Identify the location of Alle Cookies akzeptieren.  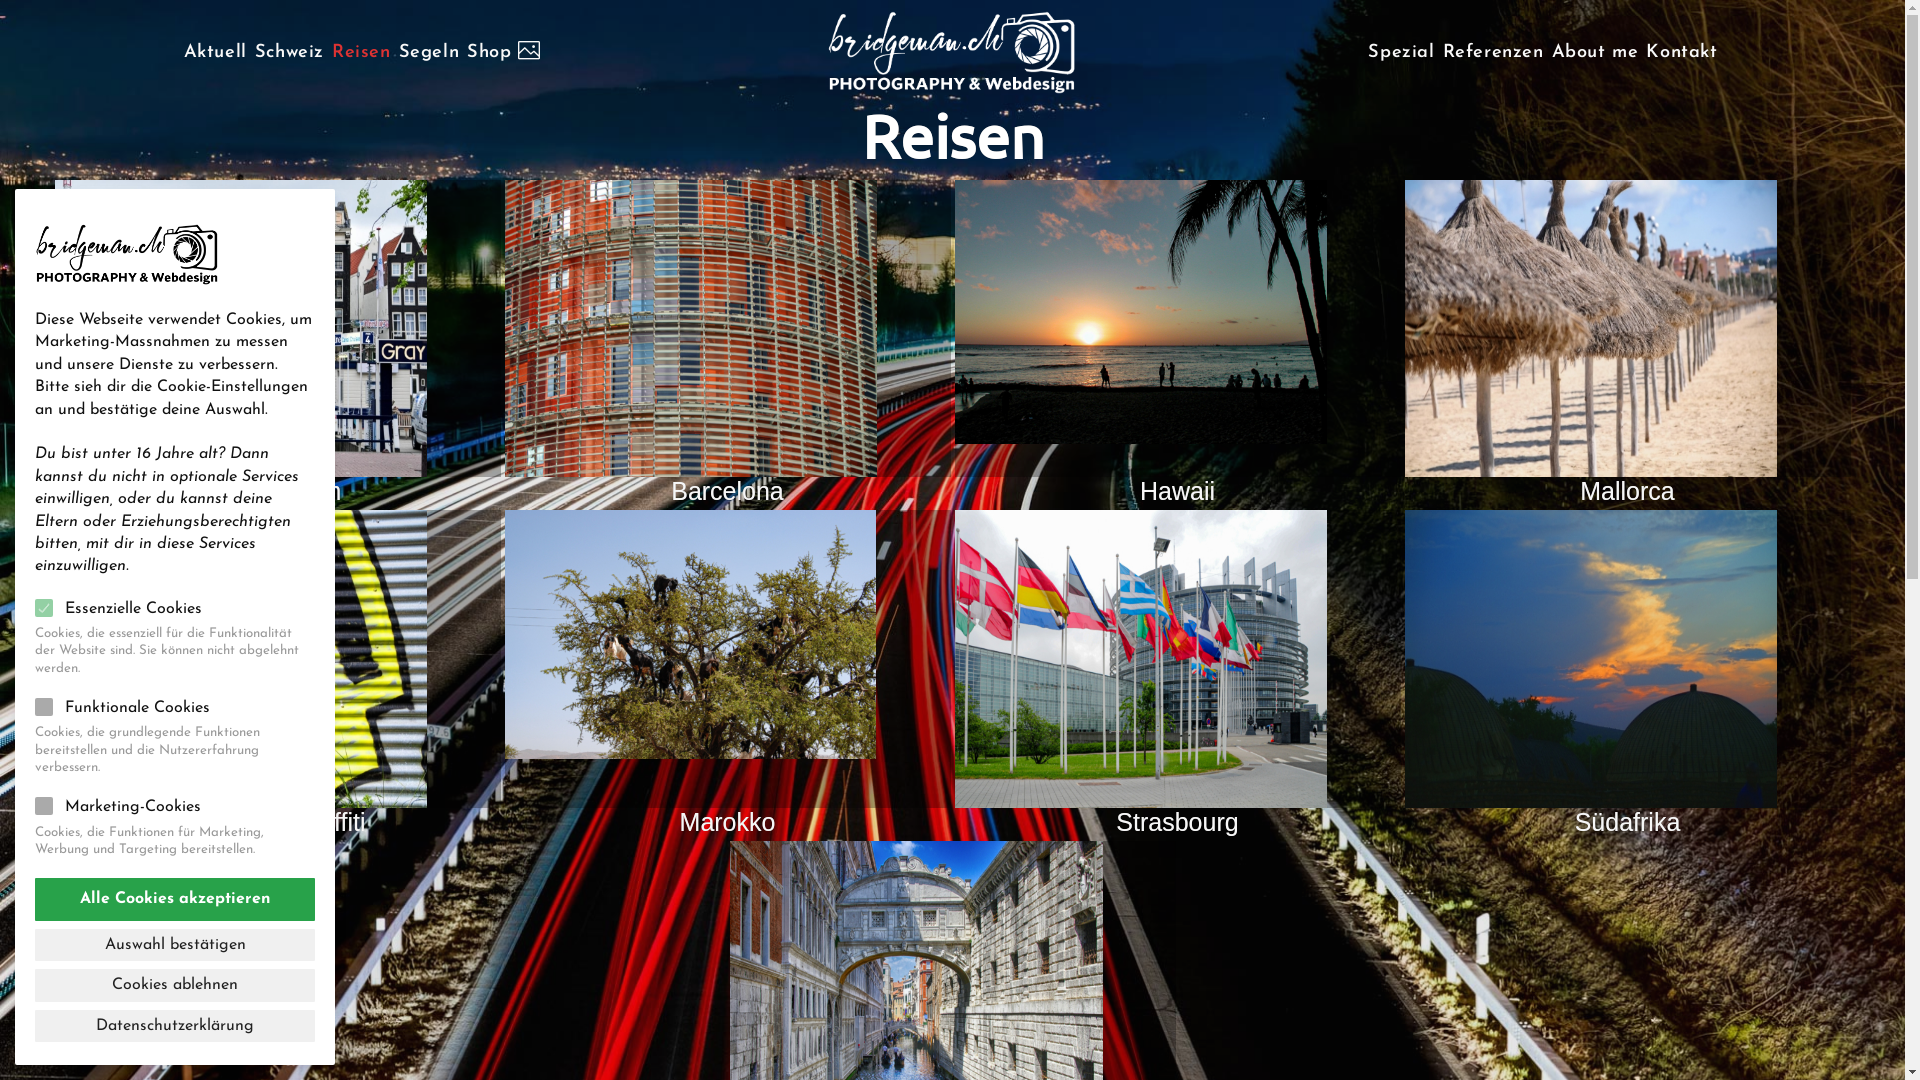
(175, 899).